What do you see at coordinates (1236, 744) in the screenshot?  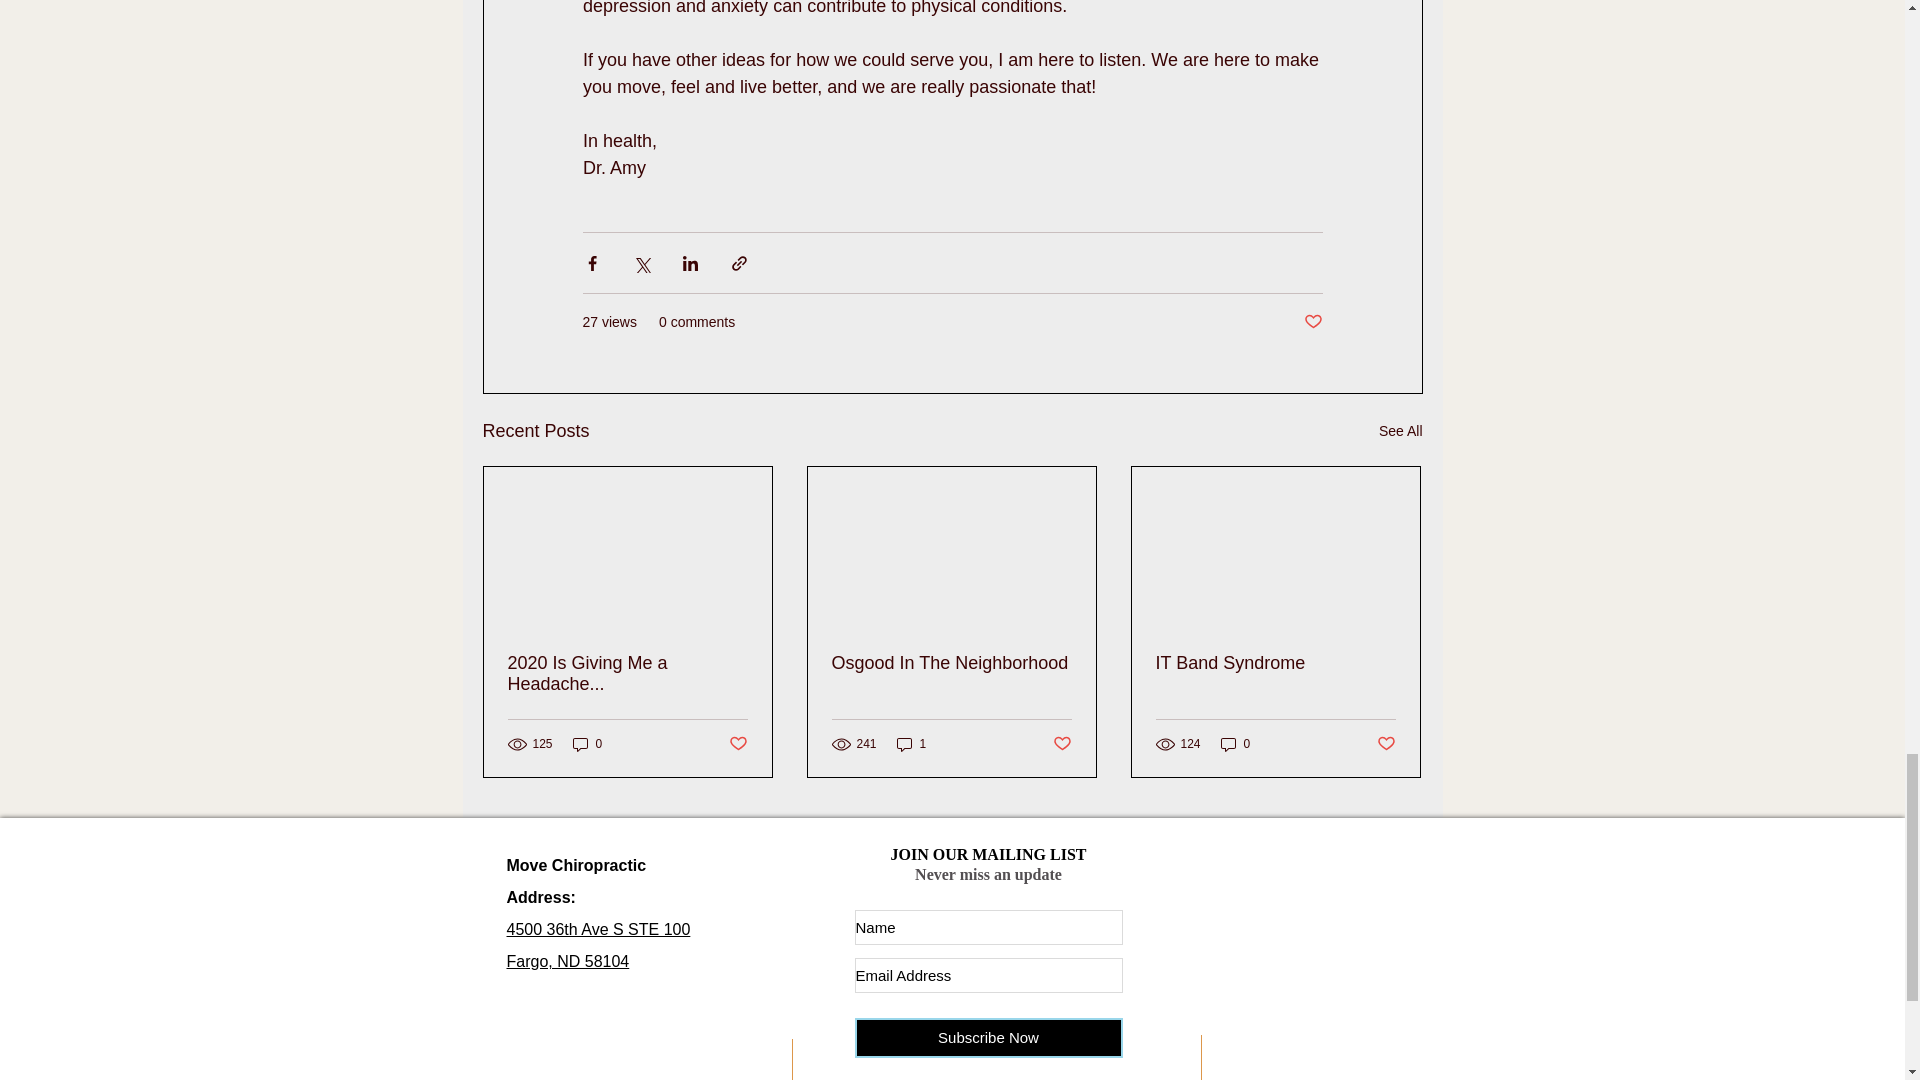 I see `2020 Is Giving Me a Headache...` at bounding box center [1236, 744].